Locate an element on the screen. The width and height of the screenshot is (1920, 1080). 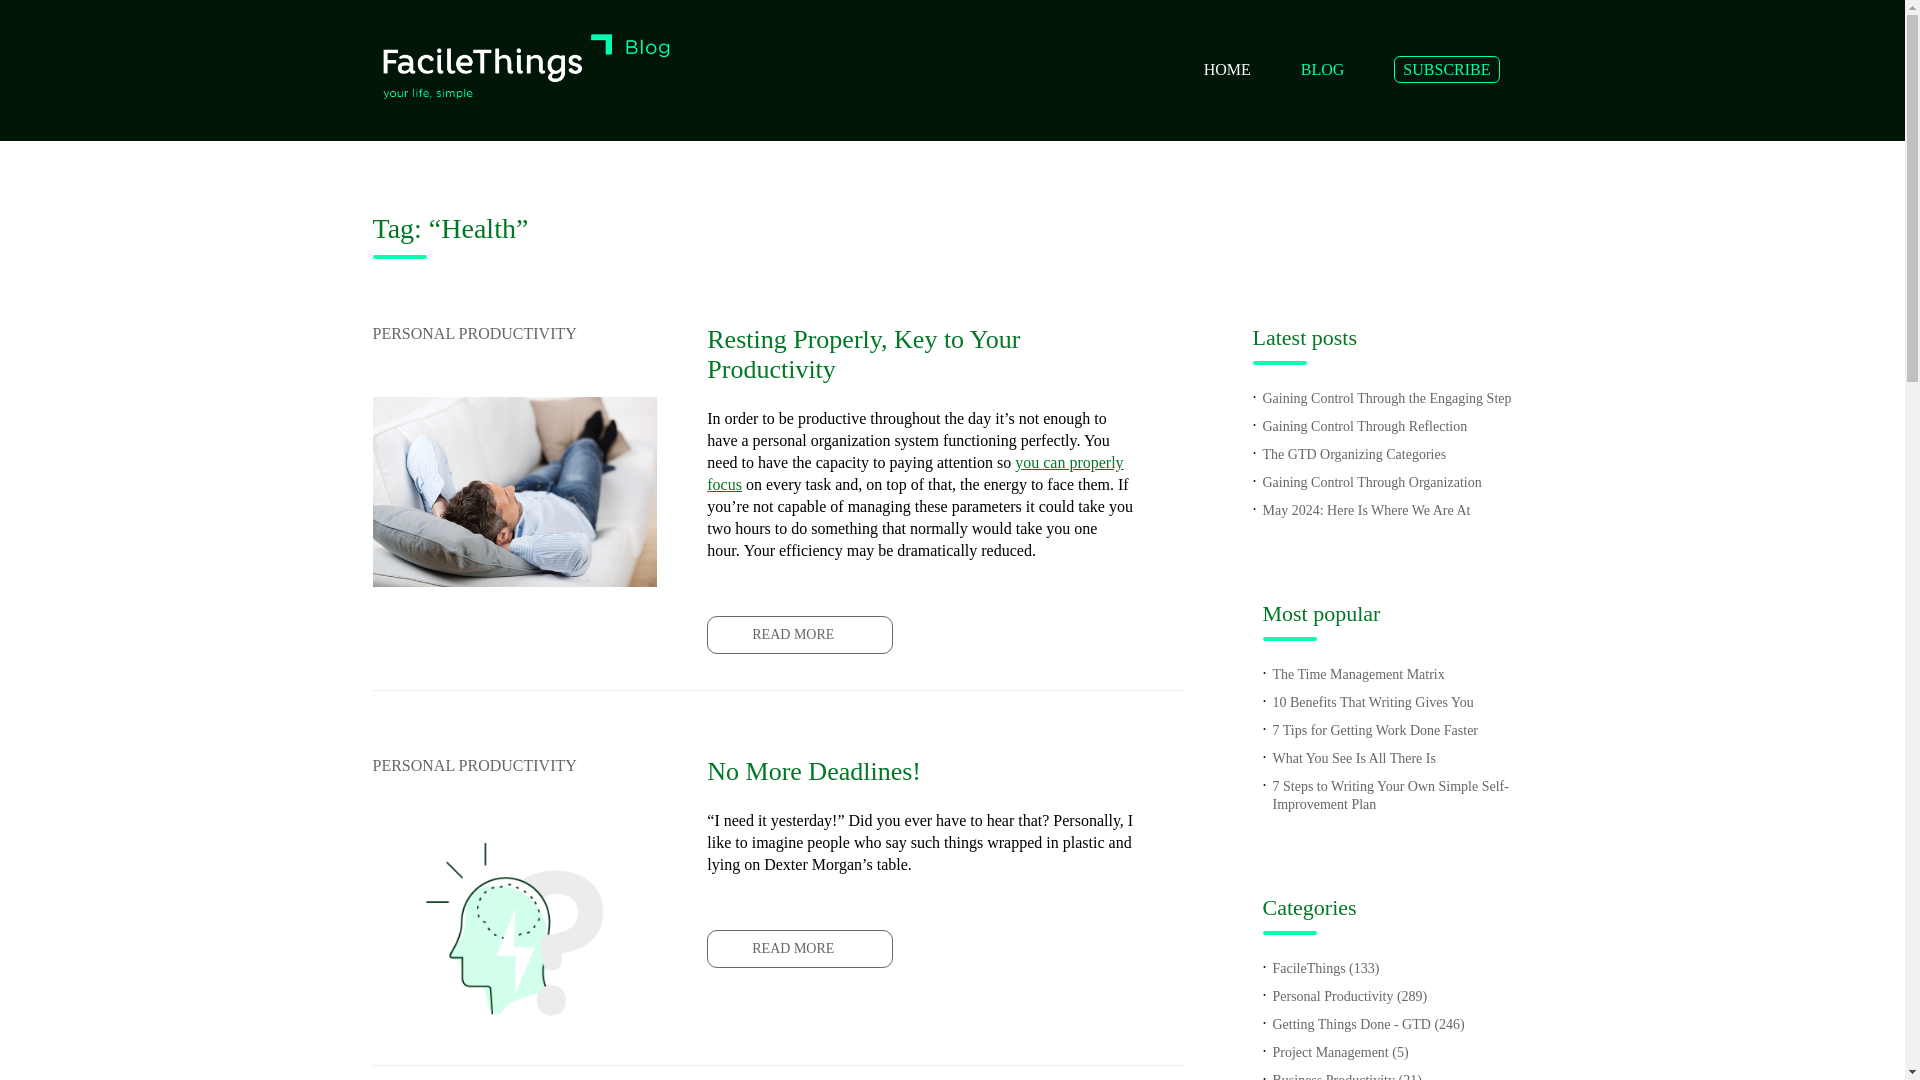
Resting Properly, Key to Your Productivity is located at coordinates (920, 354).